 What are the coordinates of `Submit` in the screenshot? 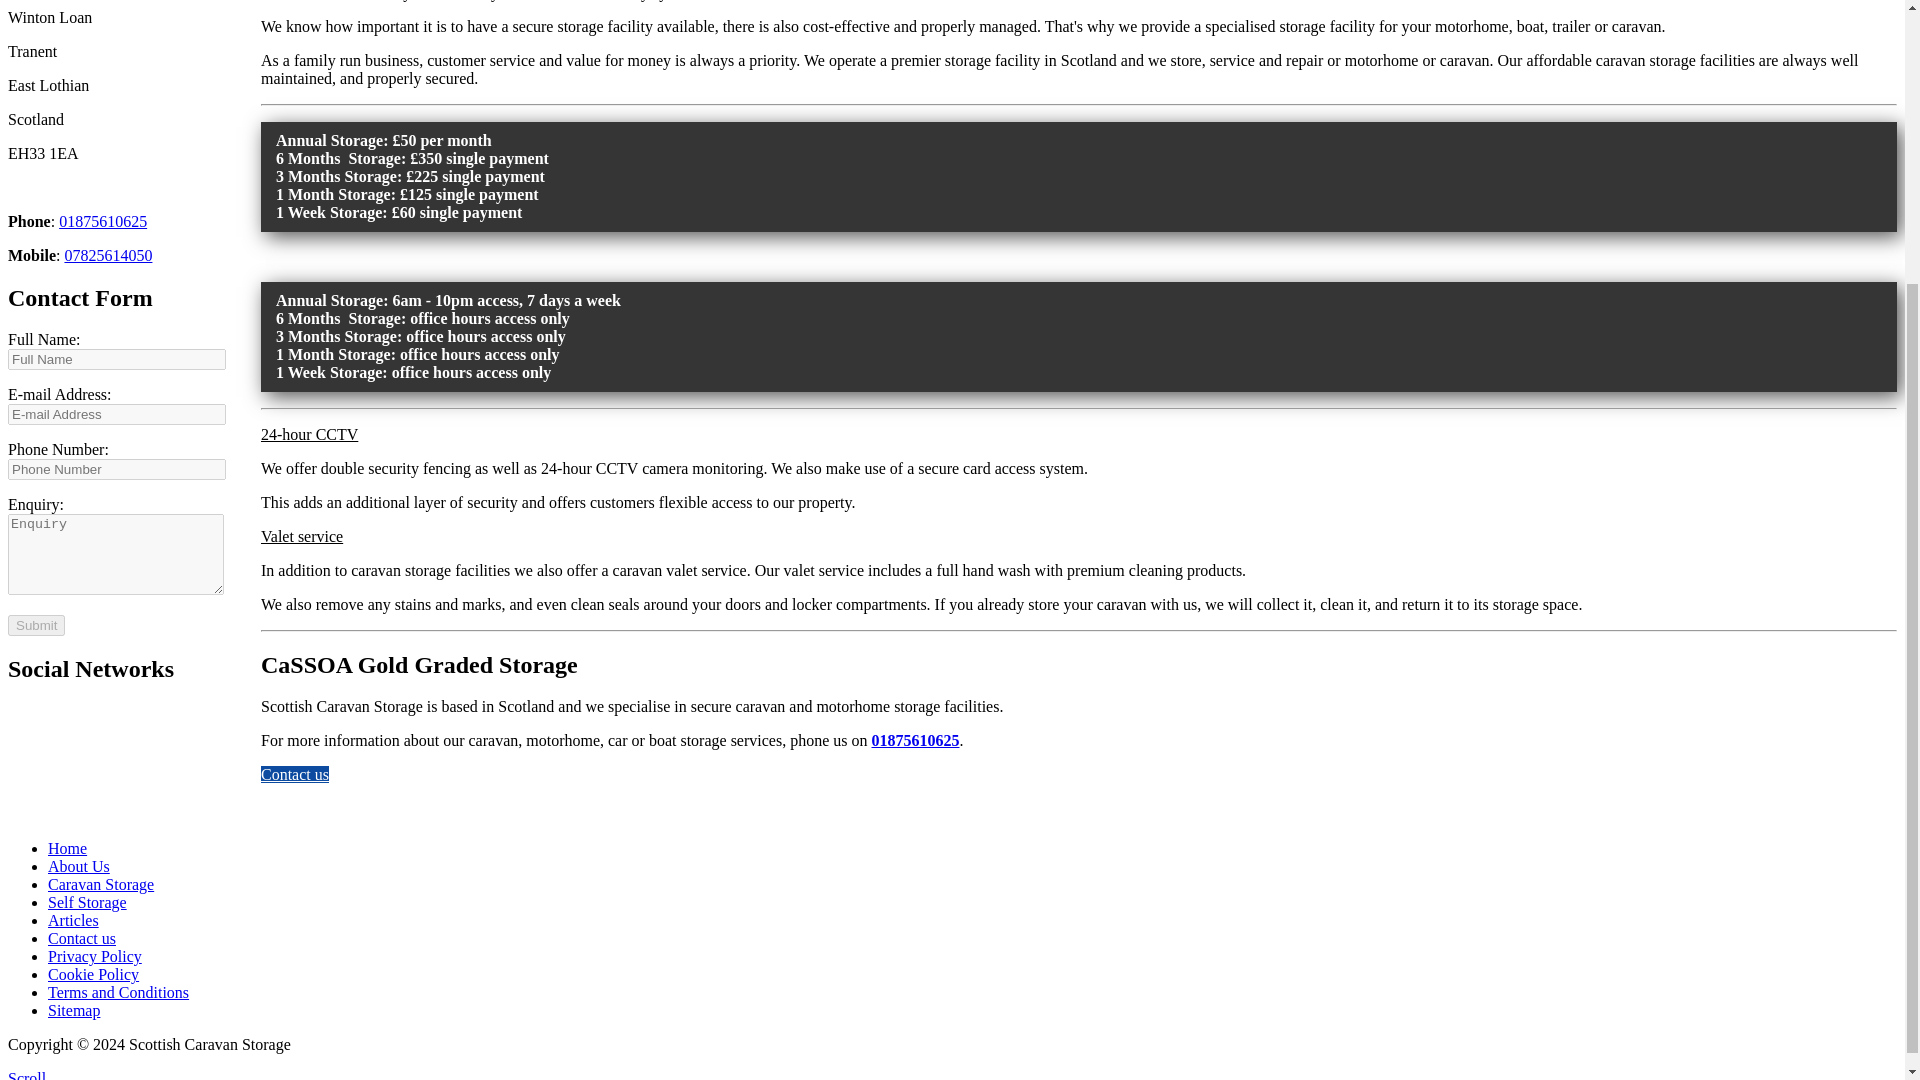 It's located at (36, 625).